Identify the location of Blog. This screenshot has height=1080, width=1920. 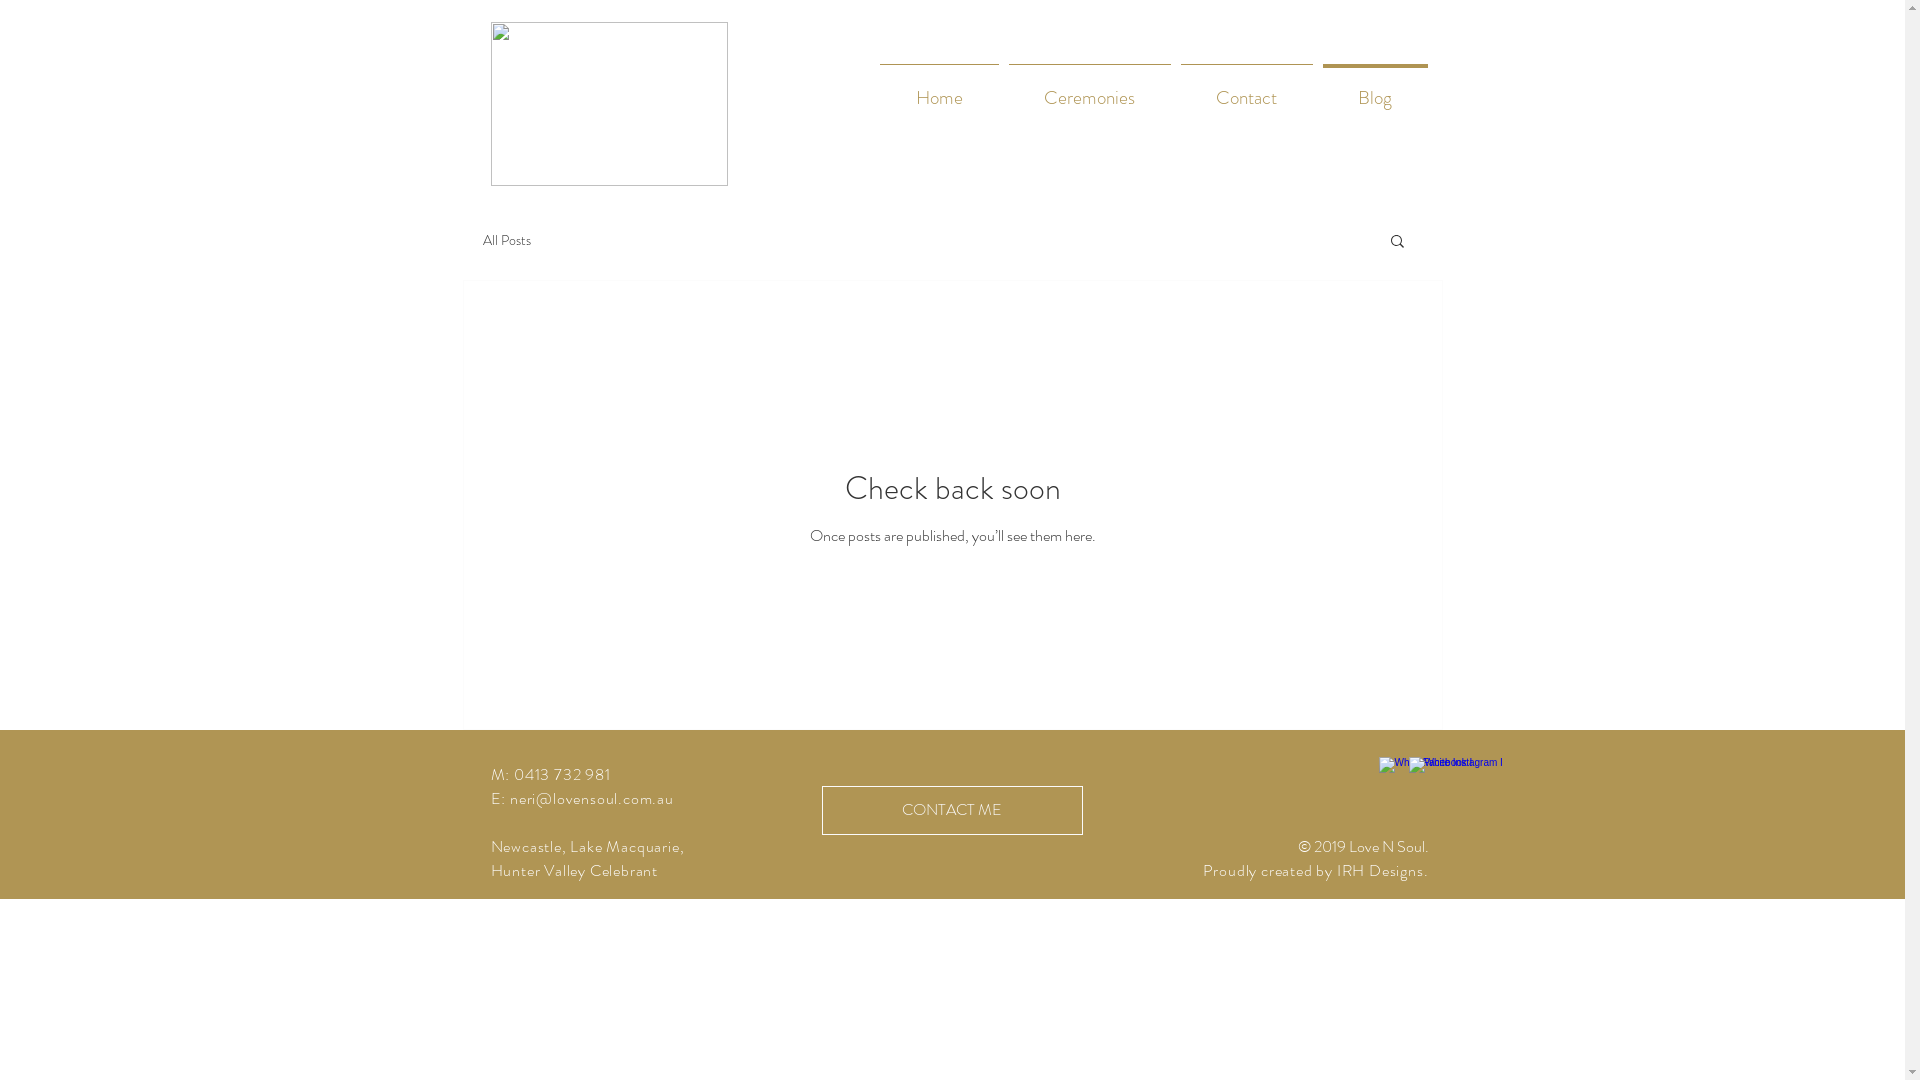
(1376, 89).